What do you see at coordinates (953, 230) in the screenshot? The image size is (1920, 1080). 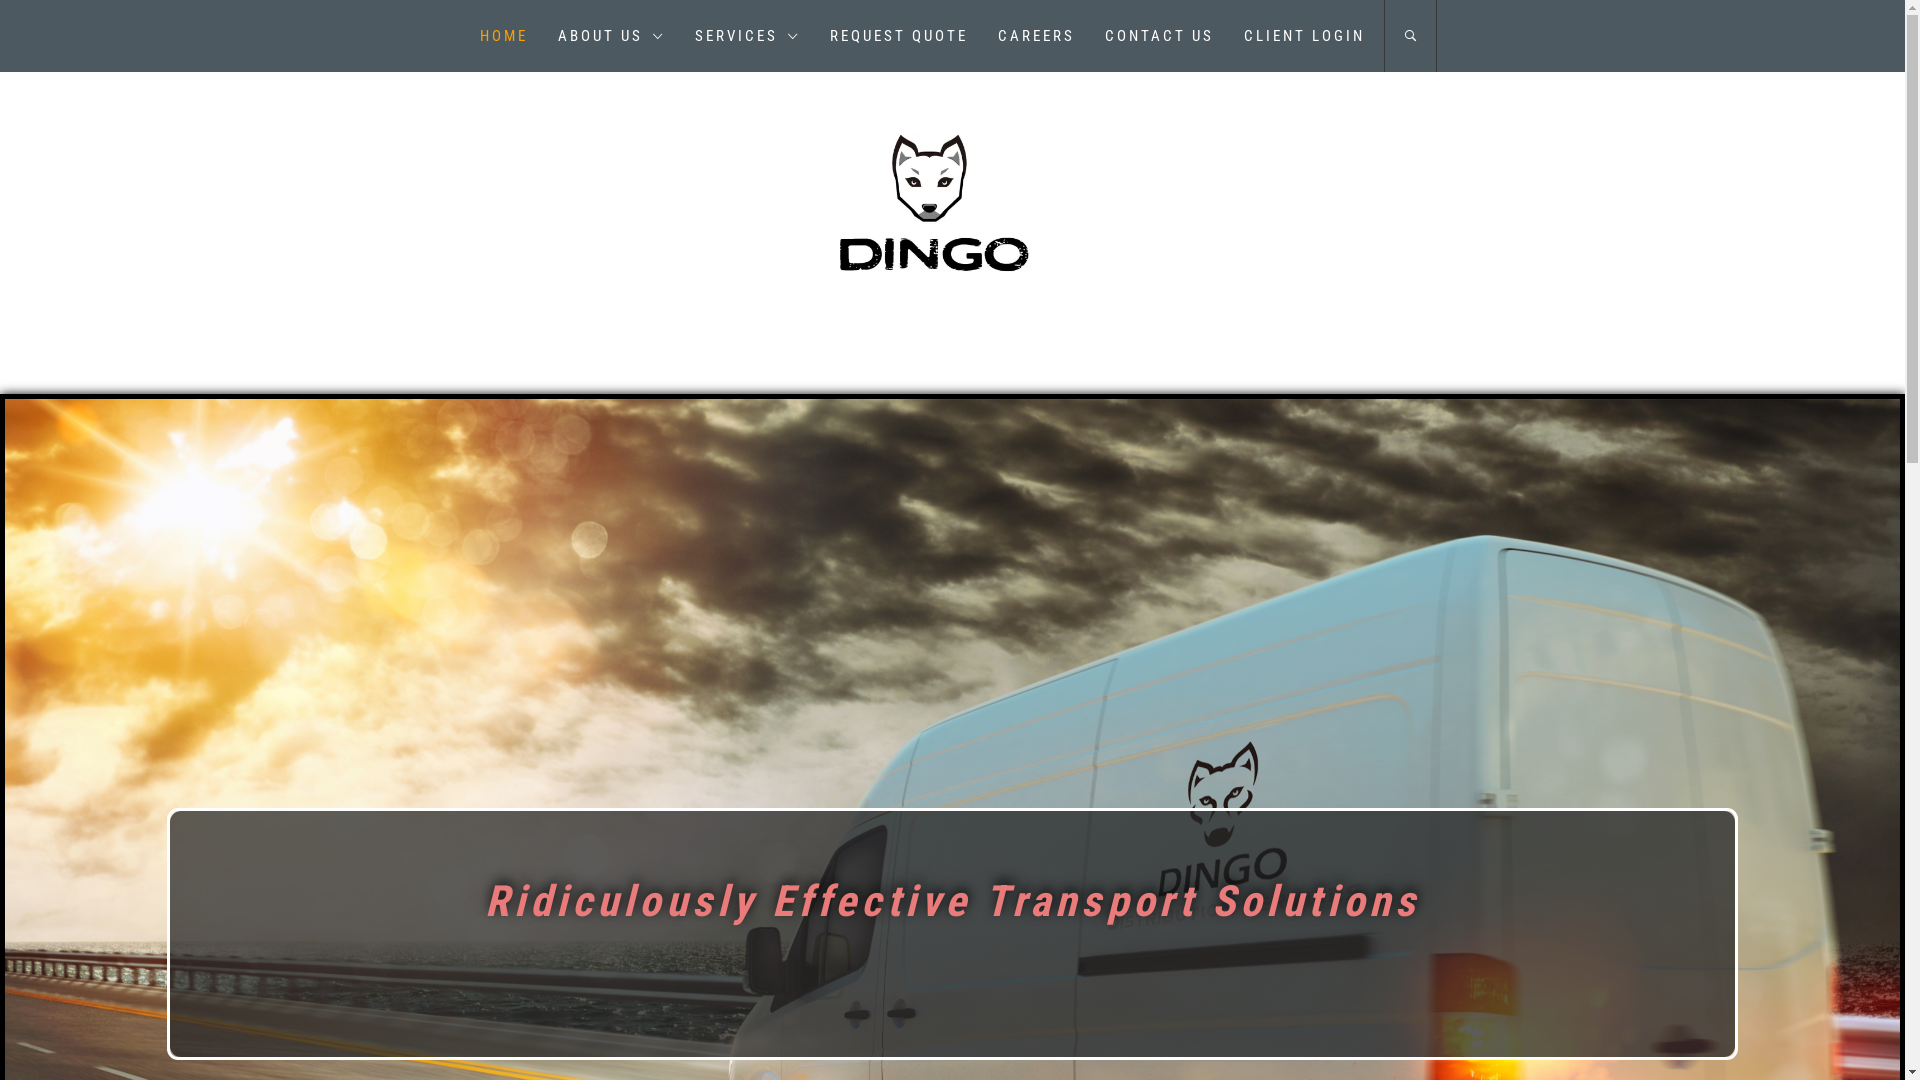 I see `DINGO DISTRIBUTION SERVICE` at bounding box center [953, 230].